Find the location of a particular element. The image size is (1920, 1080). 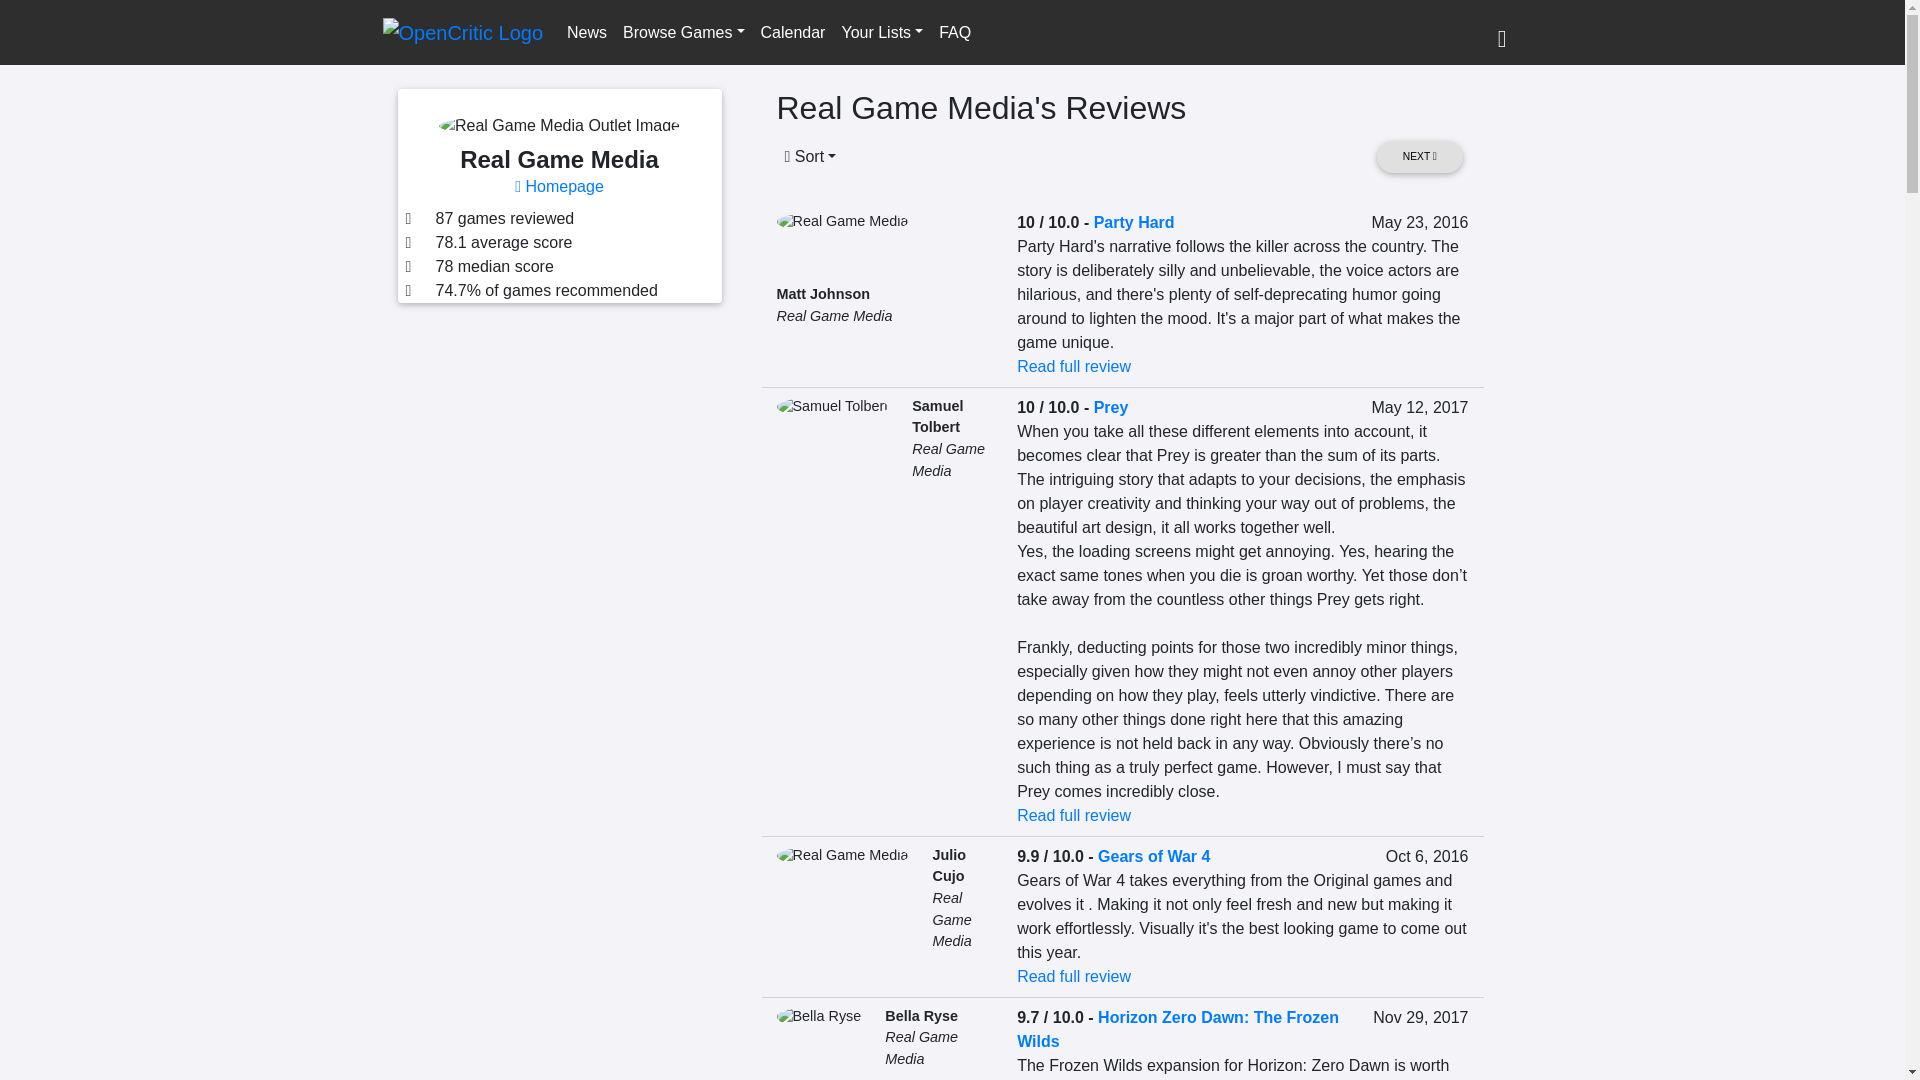

Read full review is located at coordinates (1074, 815).